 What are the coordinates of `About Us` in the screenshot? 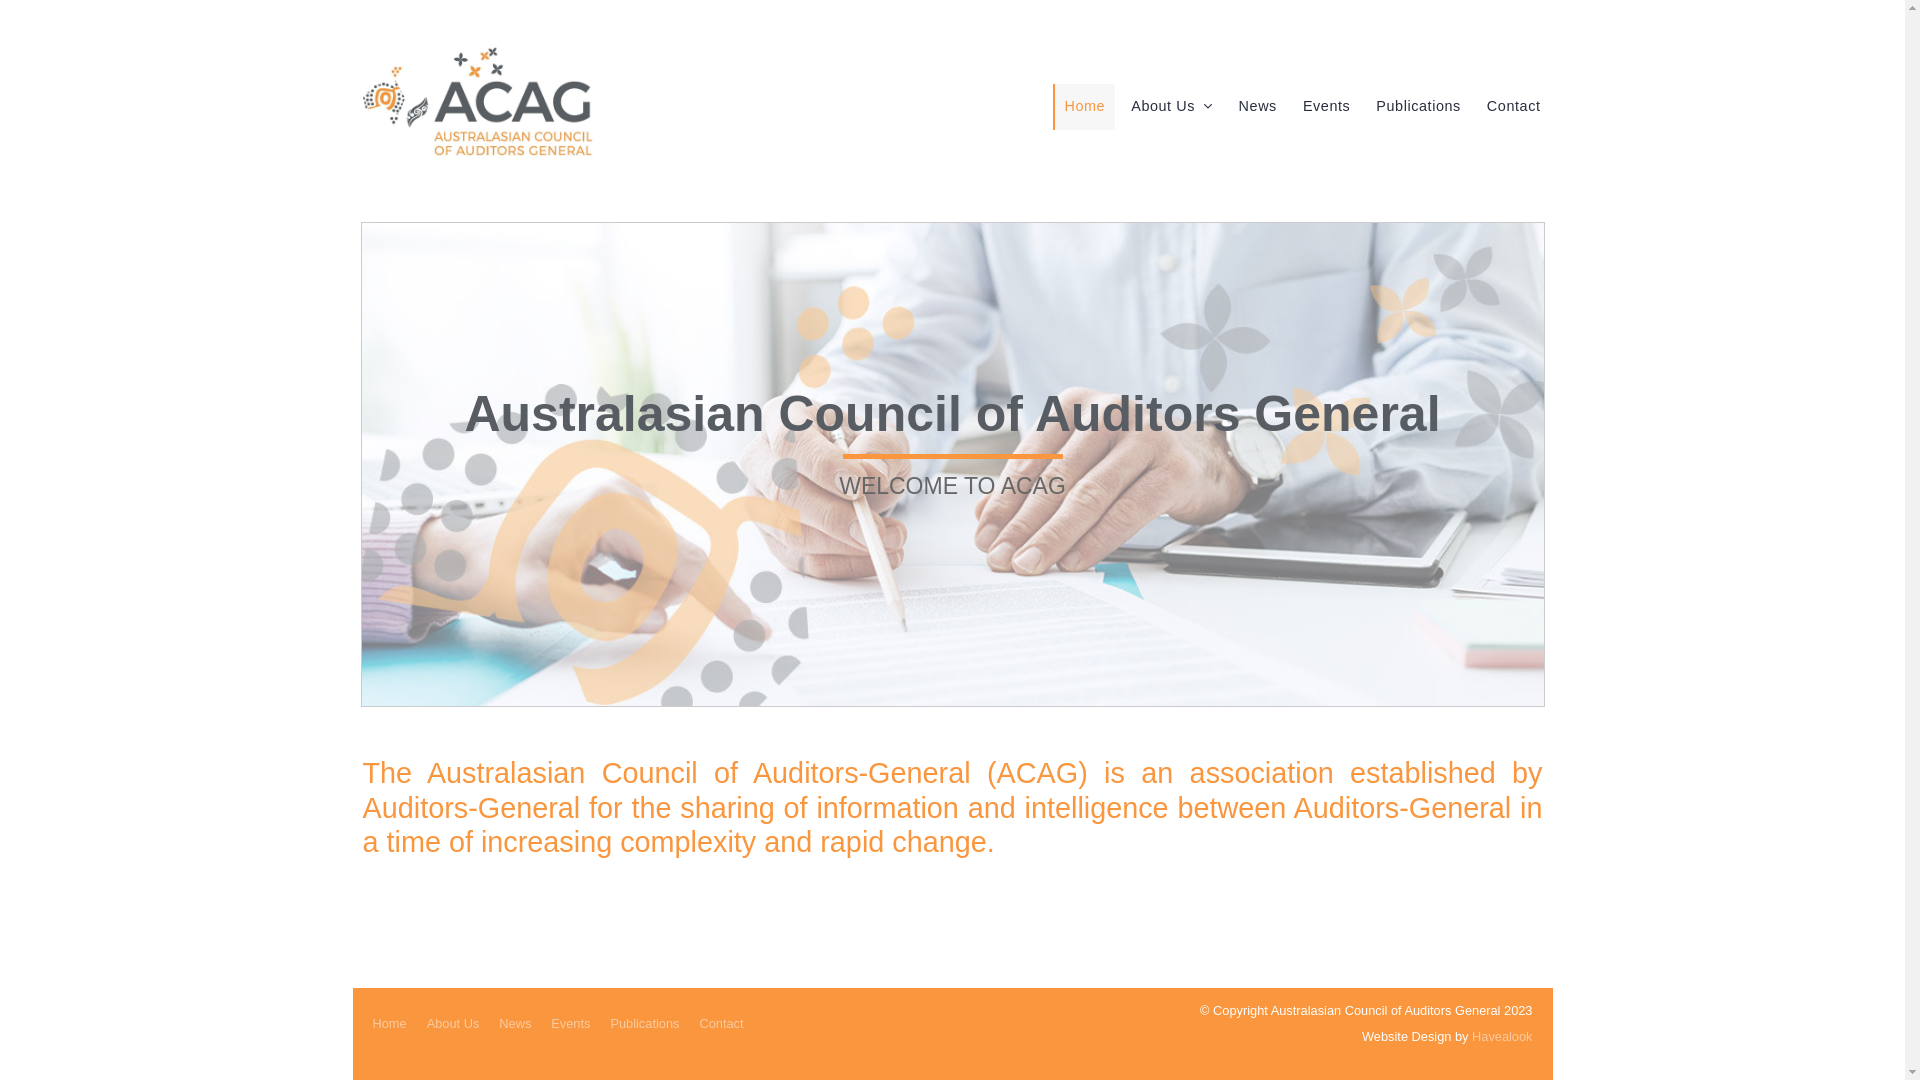 It's located at (453, 1024).